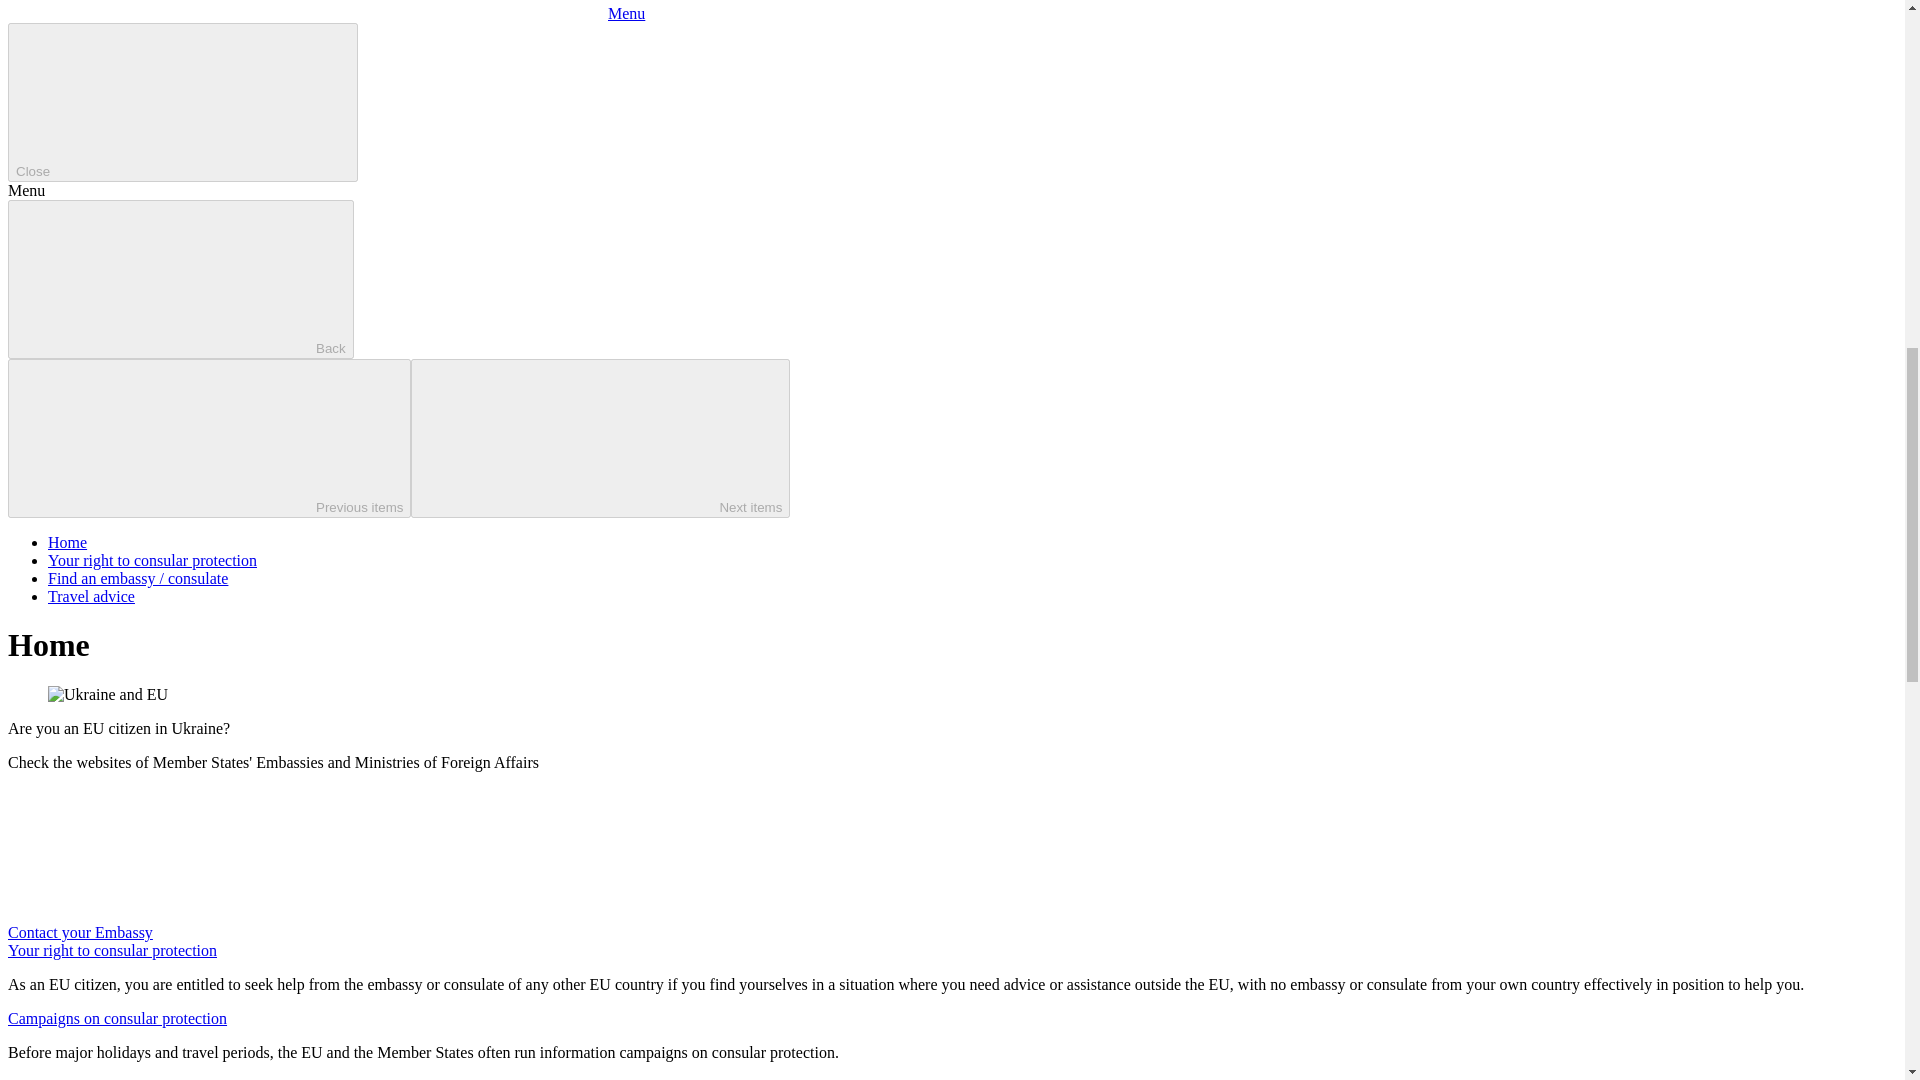  I want to click on Back, so click(180, 278).